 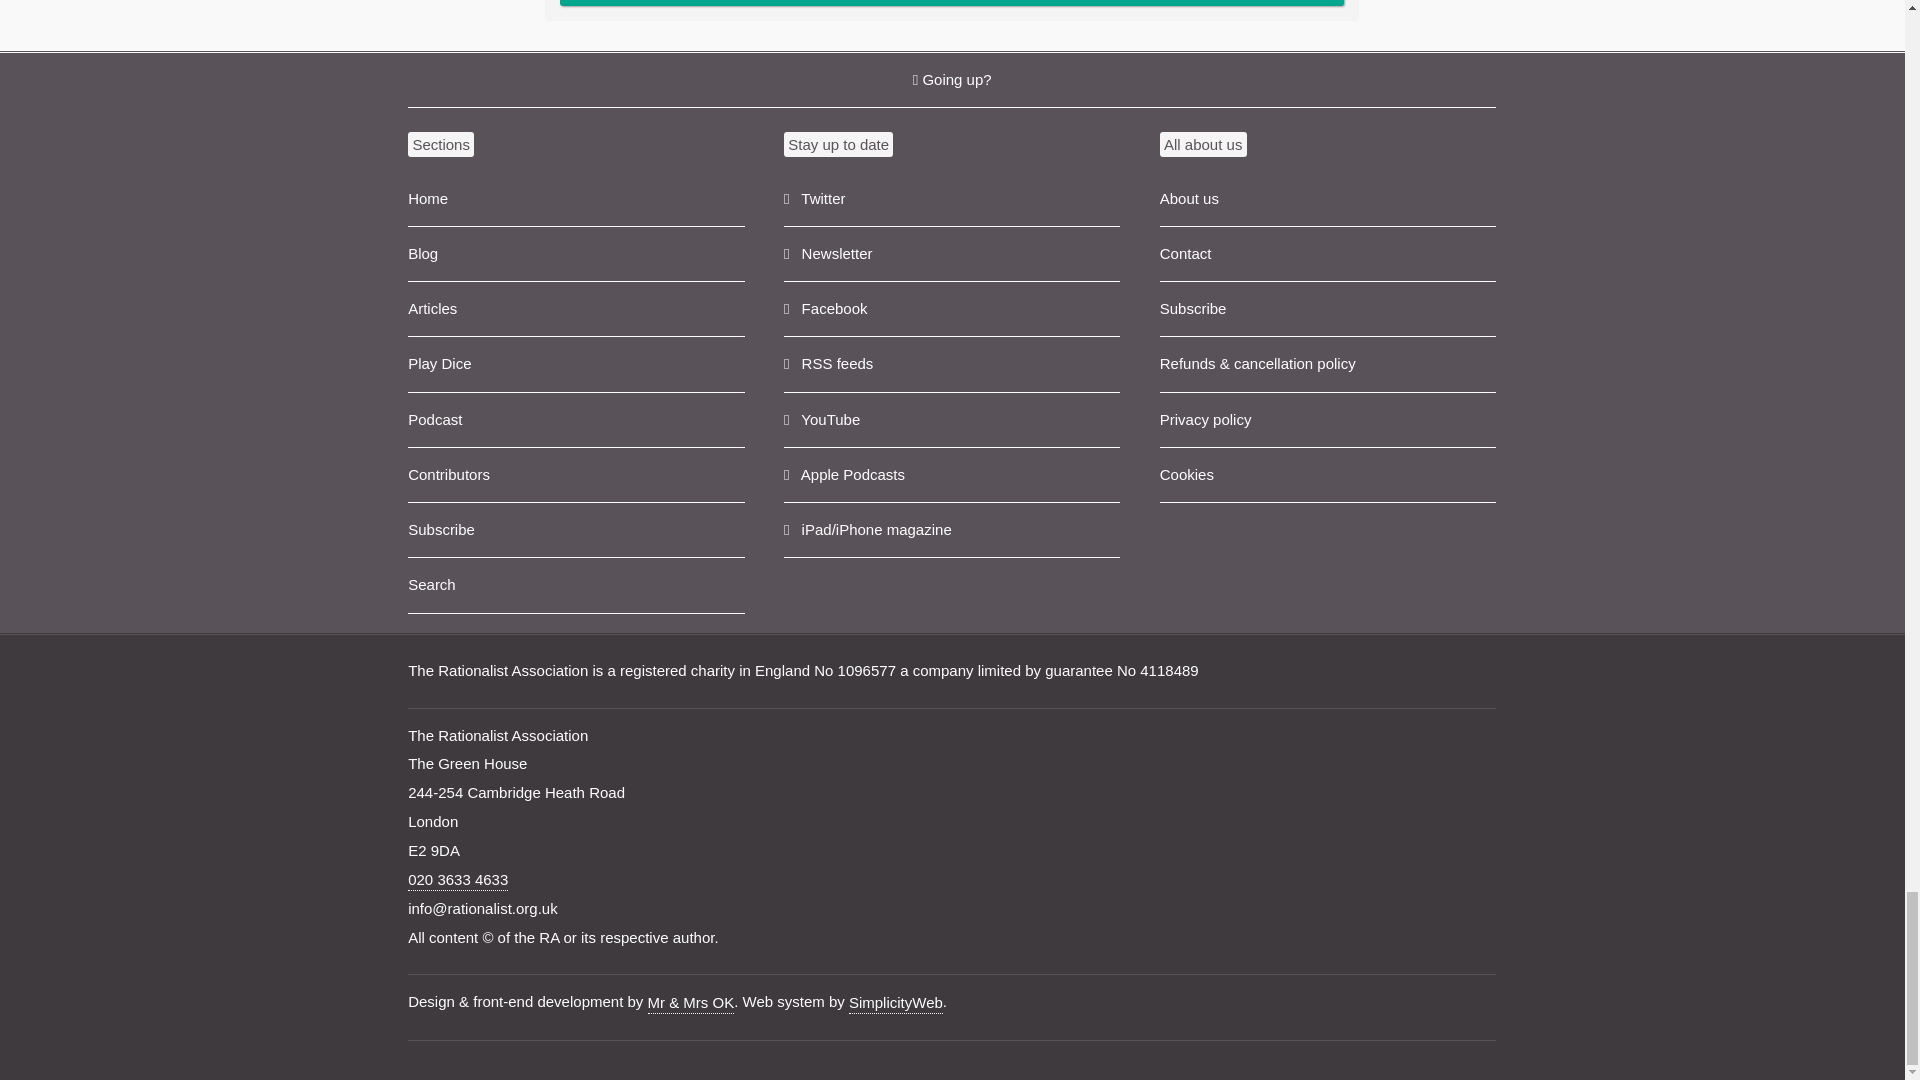 I want to click on Apple Podcasts, so click(x=951, y=476).